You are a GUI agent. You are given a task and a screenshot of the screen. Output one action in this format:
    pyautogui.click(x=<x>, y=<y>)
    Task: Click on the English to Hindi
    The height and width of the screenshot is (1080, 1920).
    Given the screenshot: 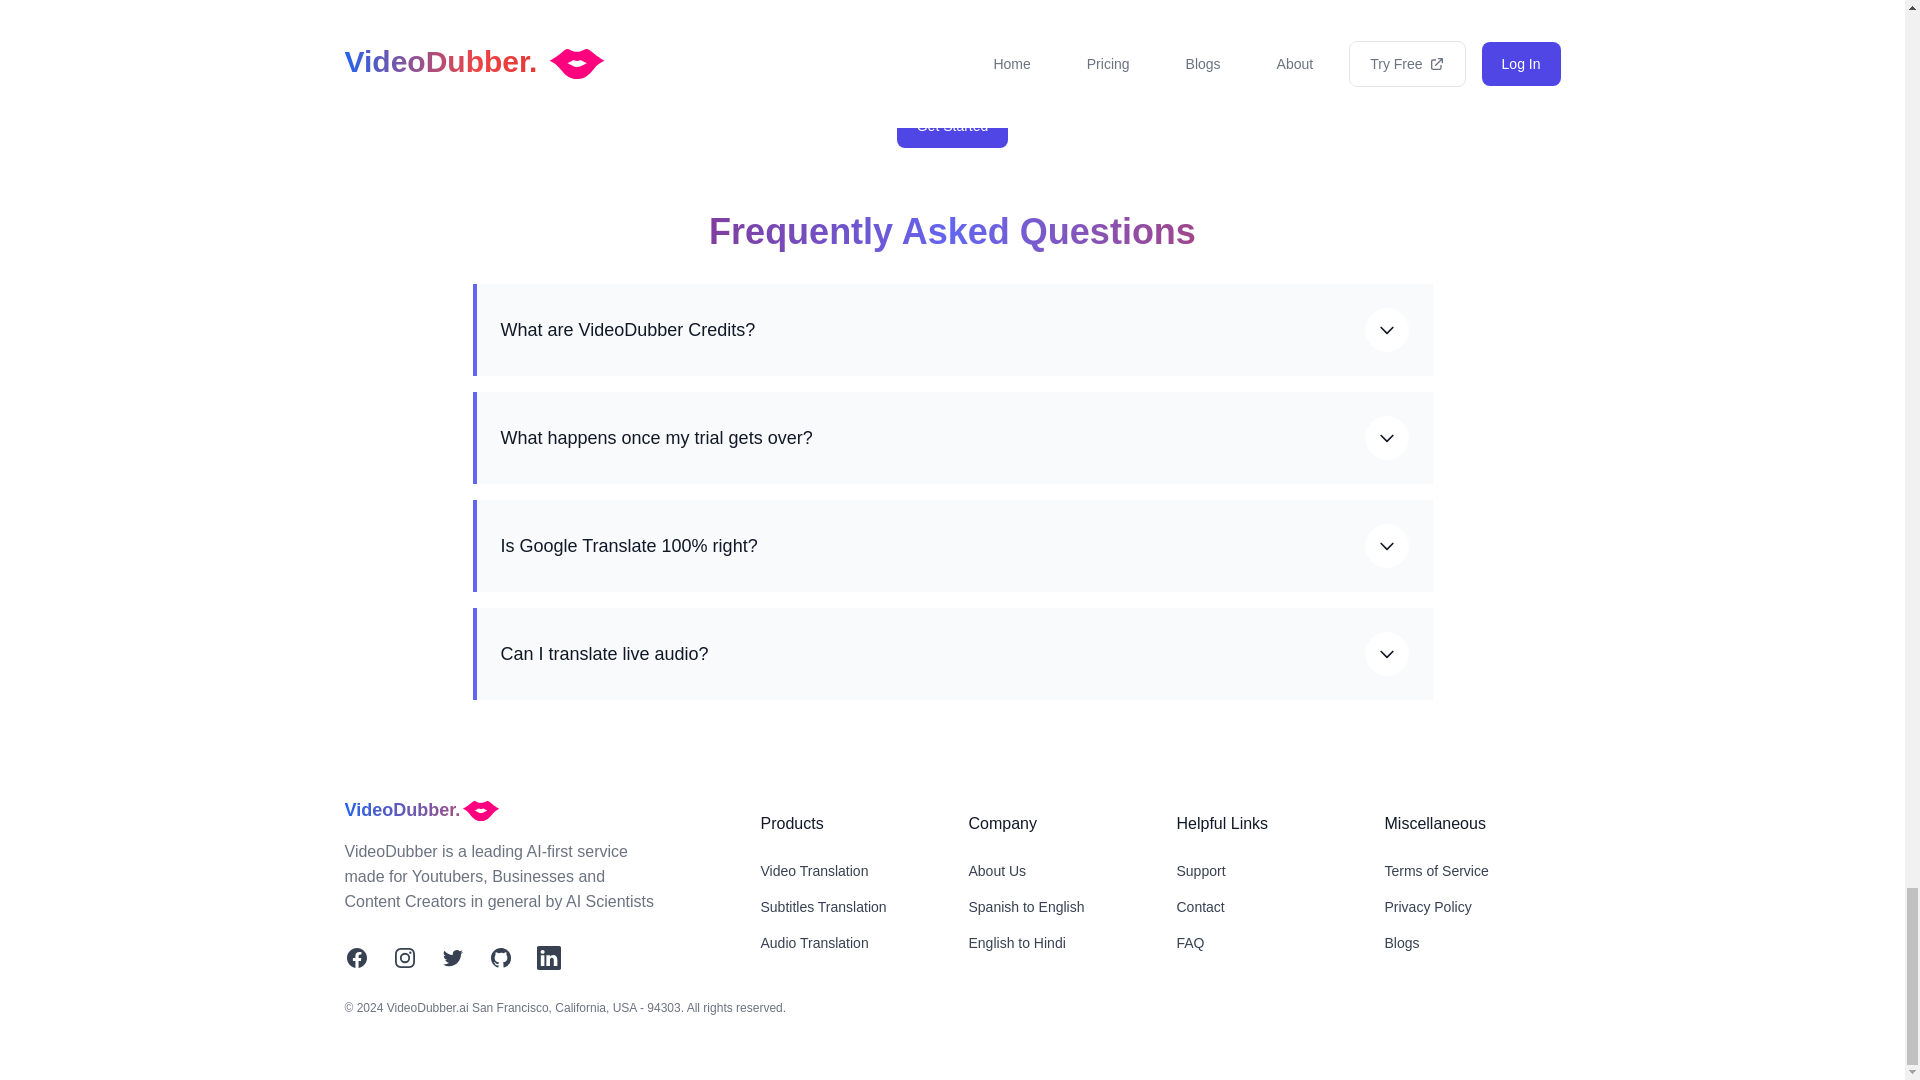 What is the action you would take?
    pyautogui.click(x=1016, y=943)
    